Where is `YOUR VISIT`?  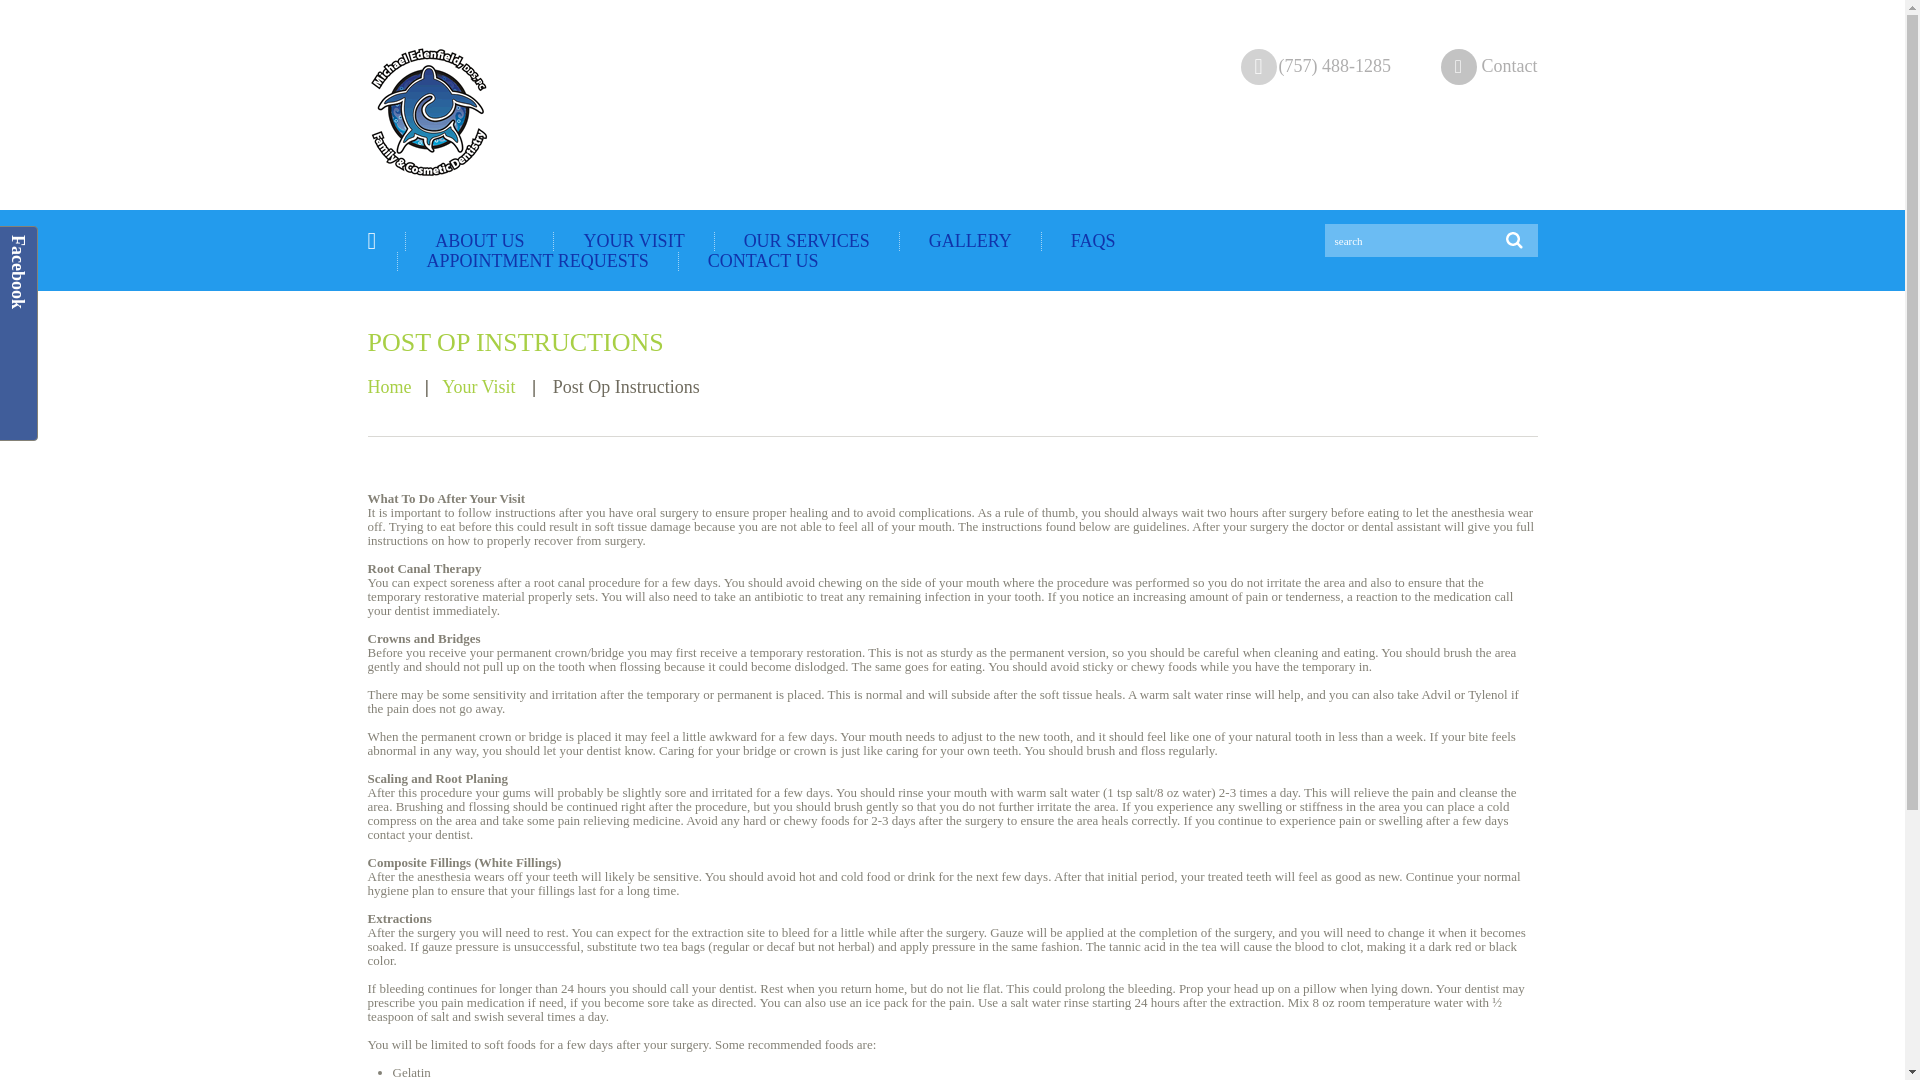 YOUR VISIT is located at coordinates (633, 240).